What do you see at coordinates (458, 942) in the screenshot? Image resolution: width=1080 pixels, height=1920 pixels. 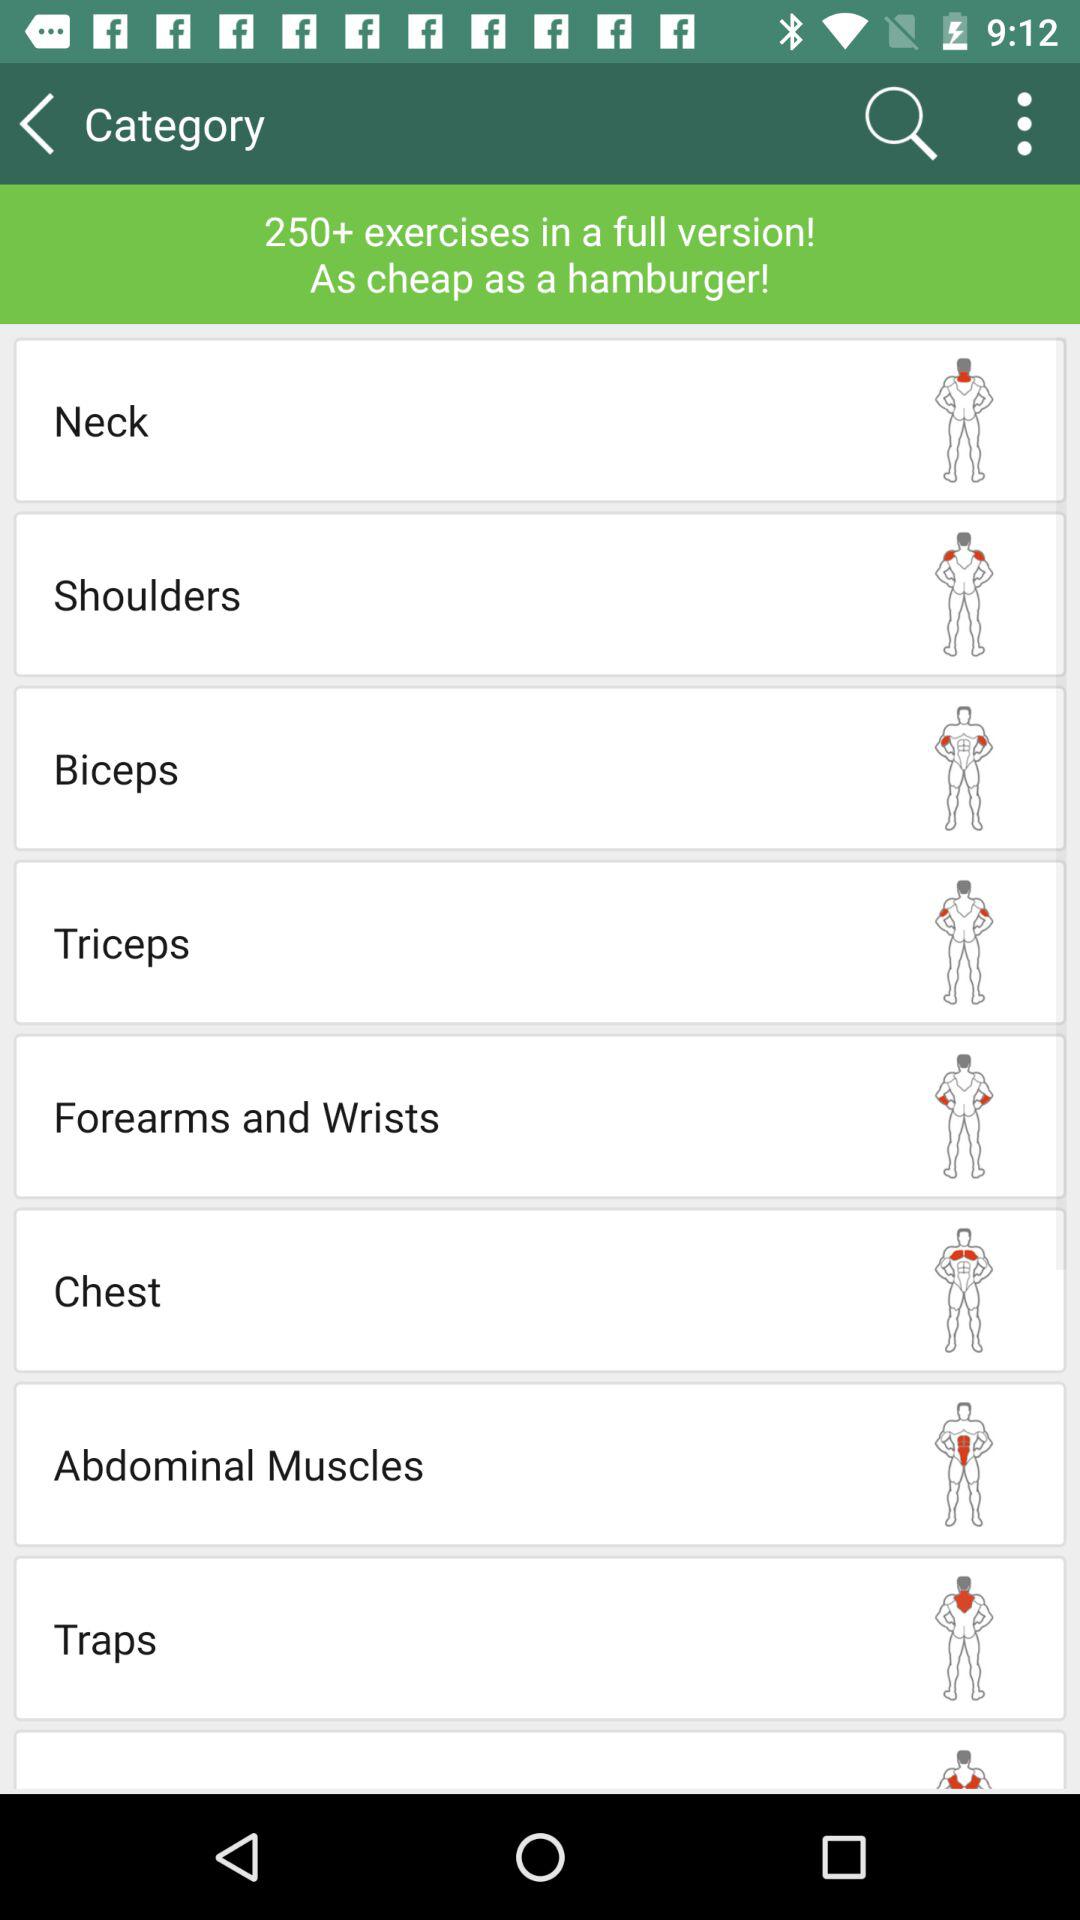 I see `scroll to triceps` at bounding box center [458, 942].